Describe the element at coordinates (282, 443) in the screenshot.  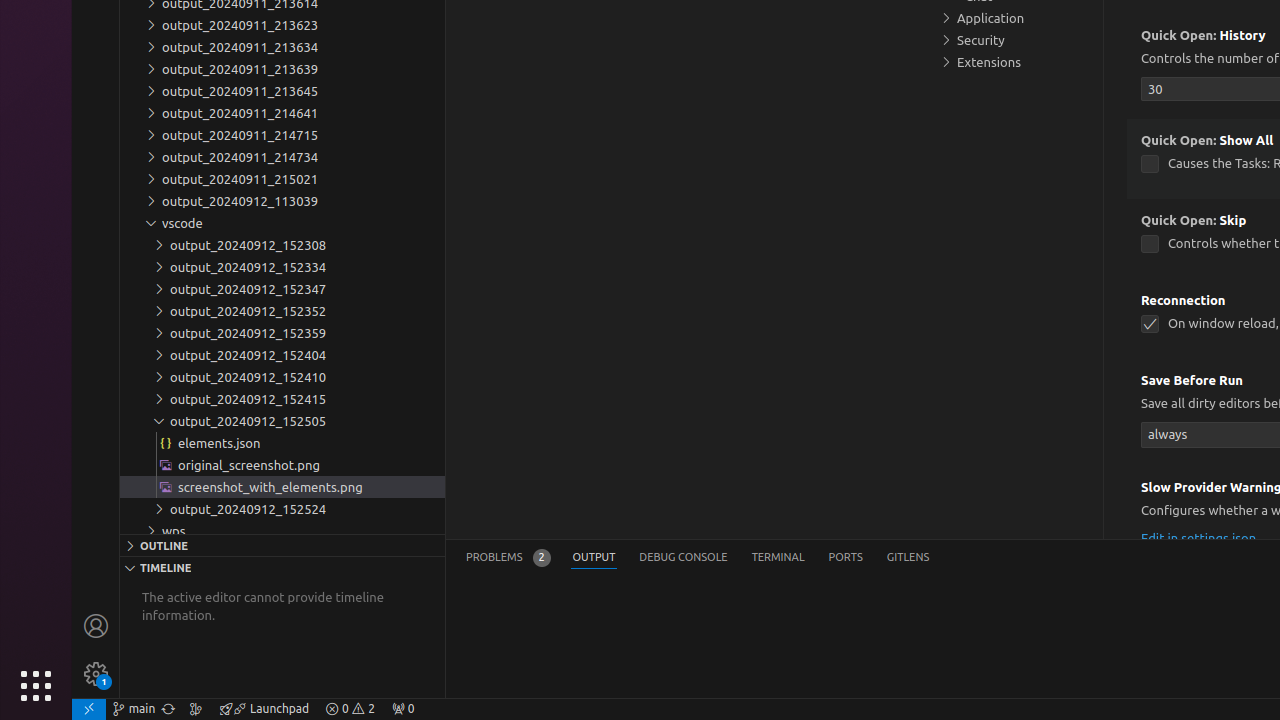
I see `elements.json` at that location.